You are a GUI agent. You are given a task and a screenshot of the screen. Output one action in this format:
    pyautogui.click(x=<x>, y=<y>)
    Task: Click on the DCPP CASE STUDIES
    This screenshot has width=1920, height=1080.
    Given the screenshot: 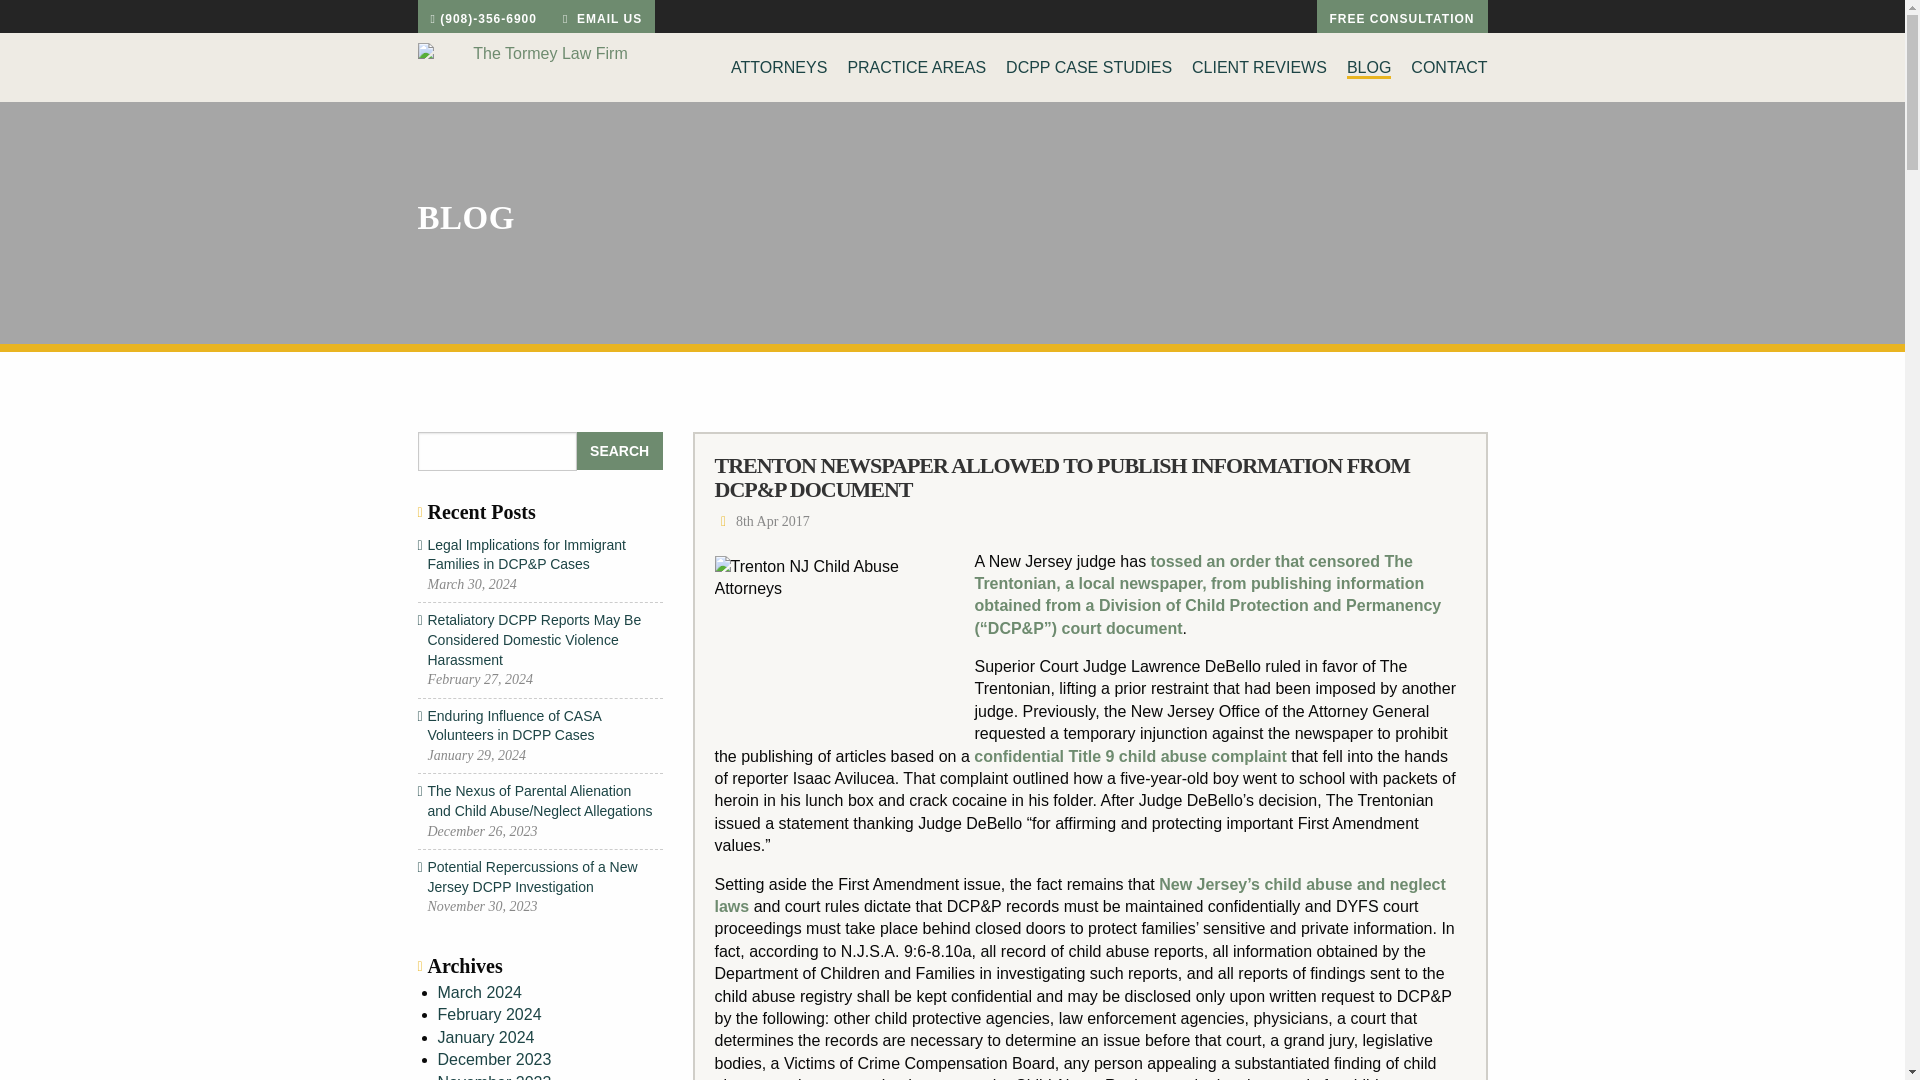 What is the action you would take?
    pyautogui.click(x=1089, y=62)
    